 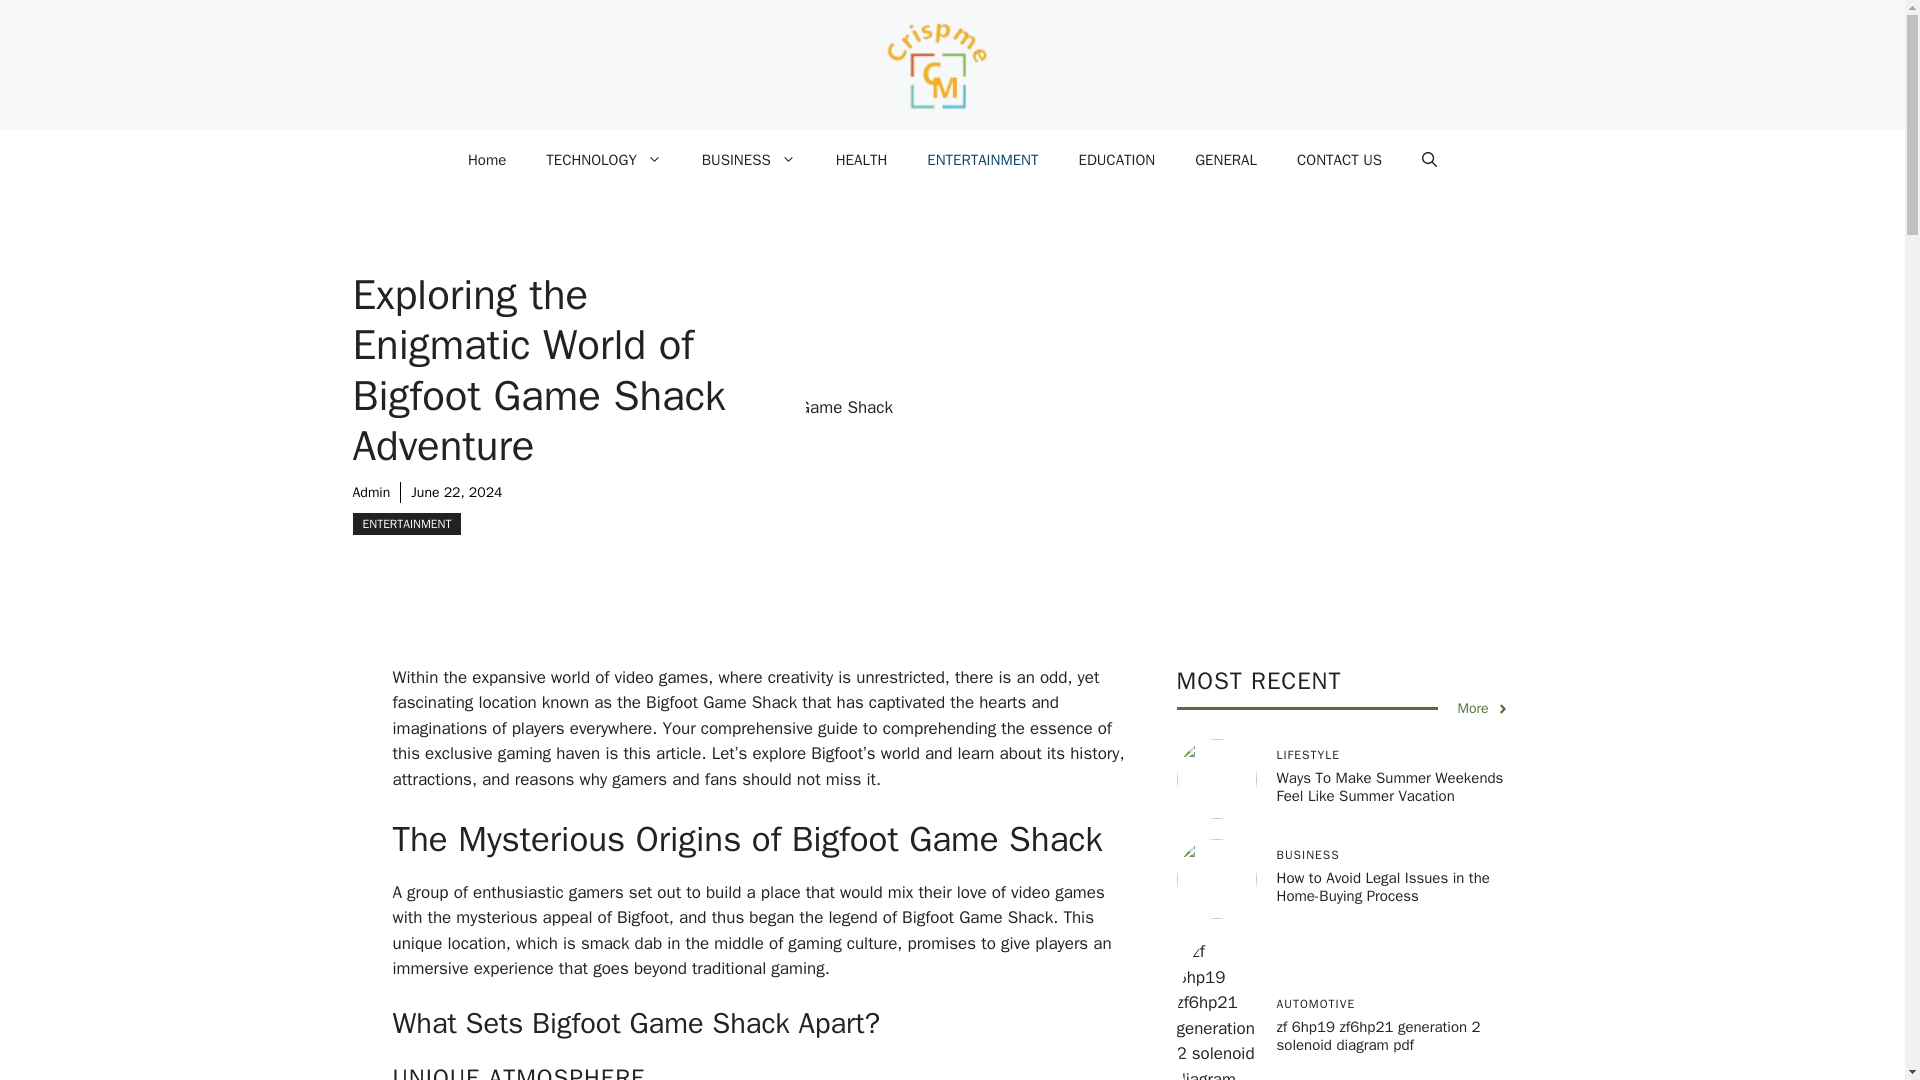 What do you see at coordinates (1226, 160) in the screenshot?
I see `GENERAL` at bounding box center [1226, 160].